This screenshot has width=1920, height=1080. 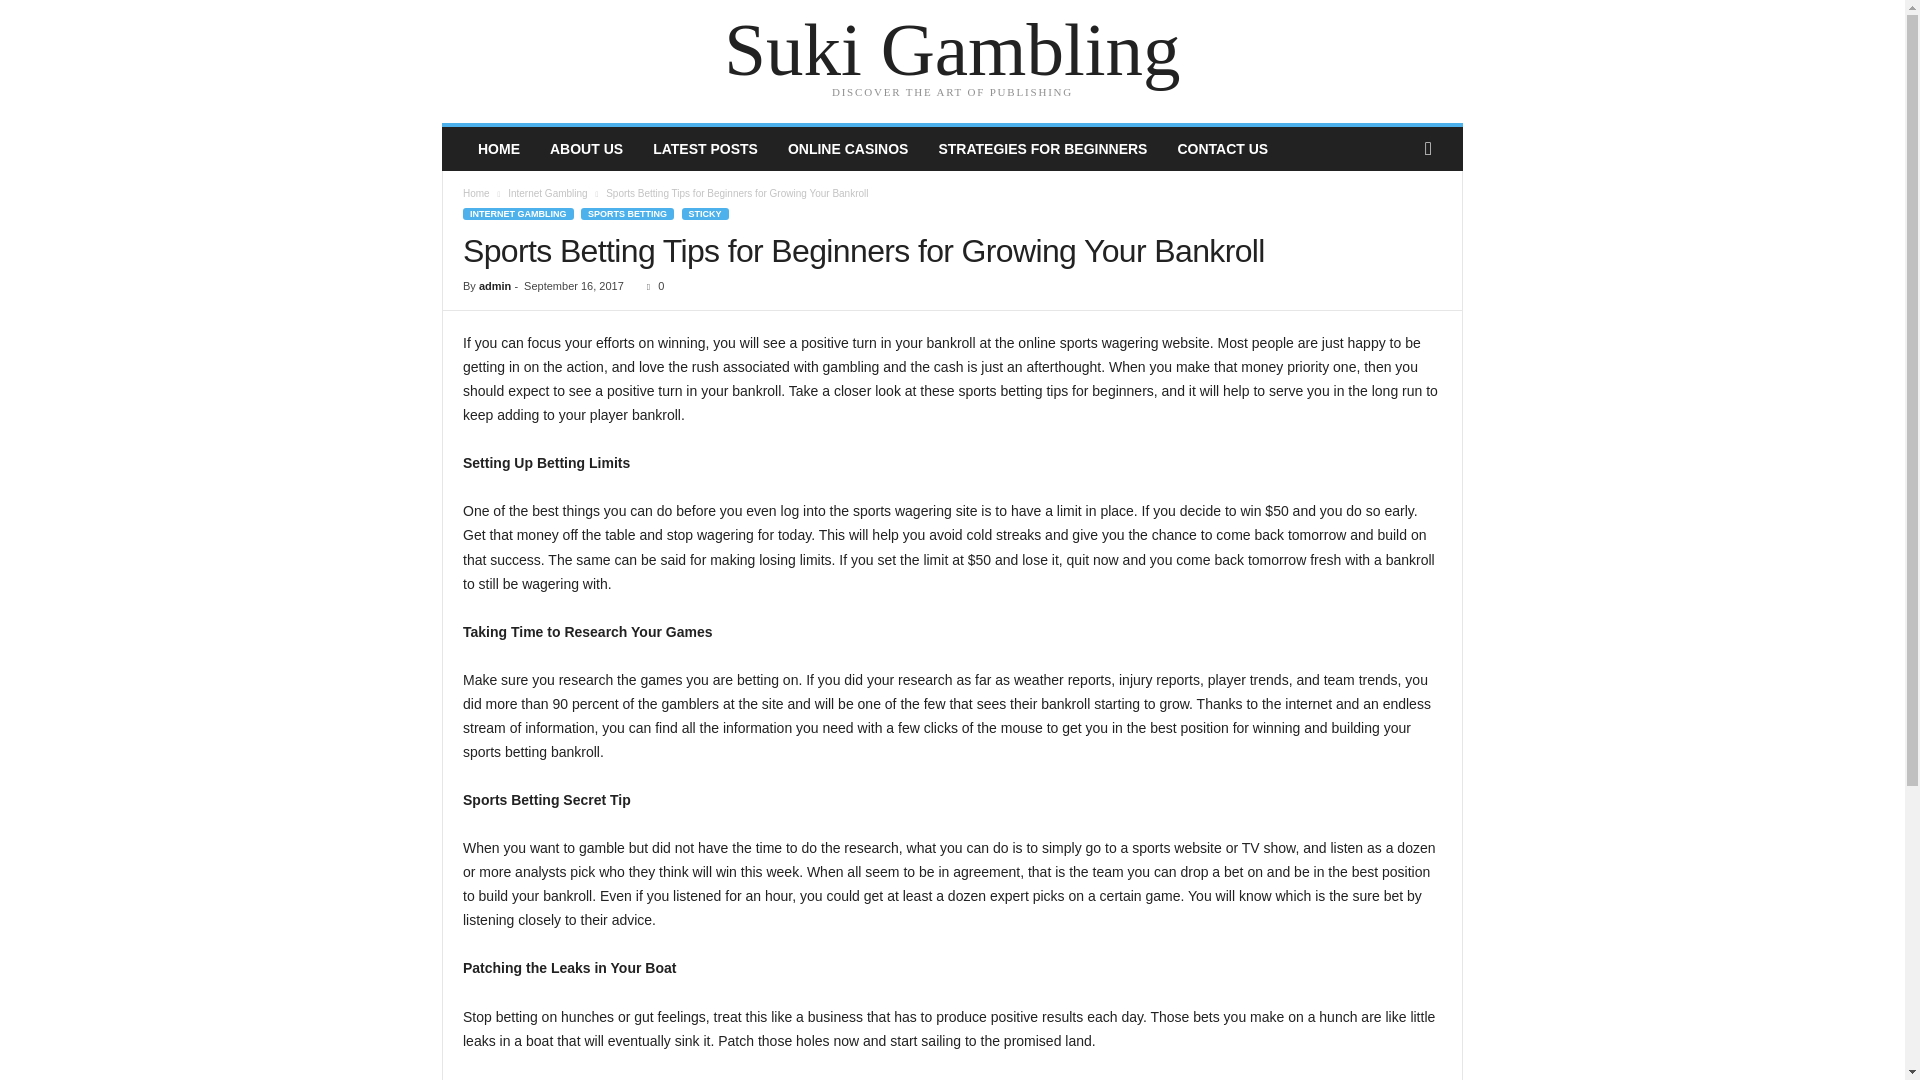 What do you see at coordinates (476, 192) in the screenshot?
I see `Home` at bounding box center [476, 192].